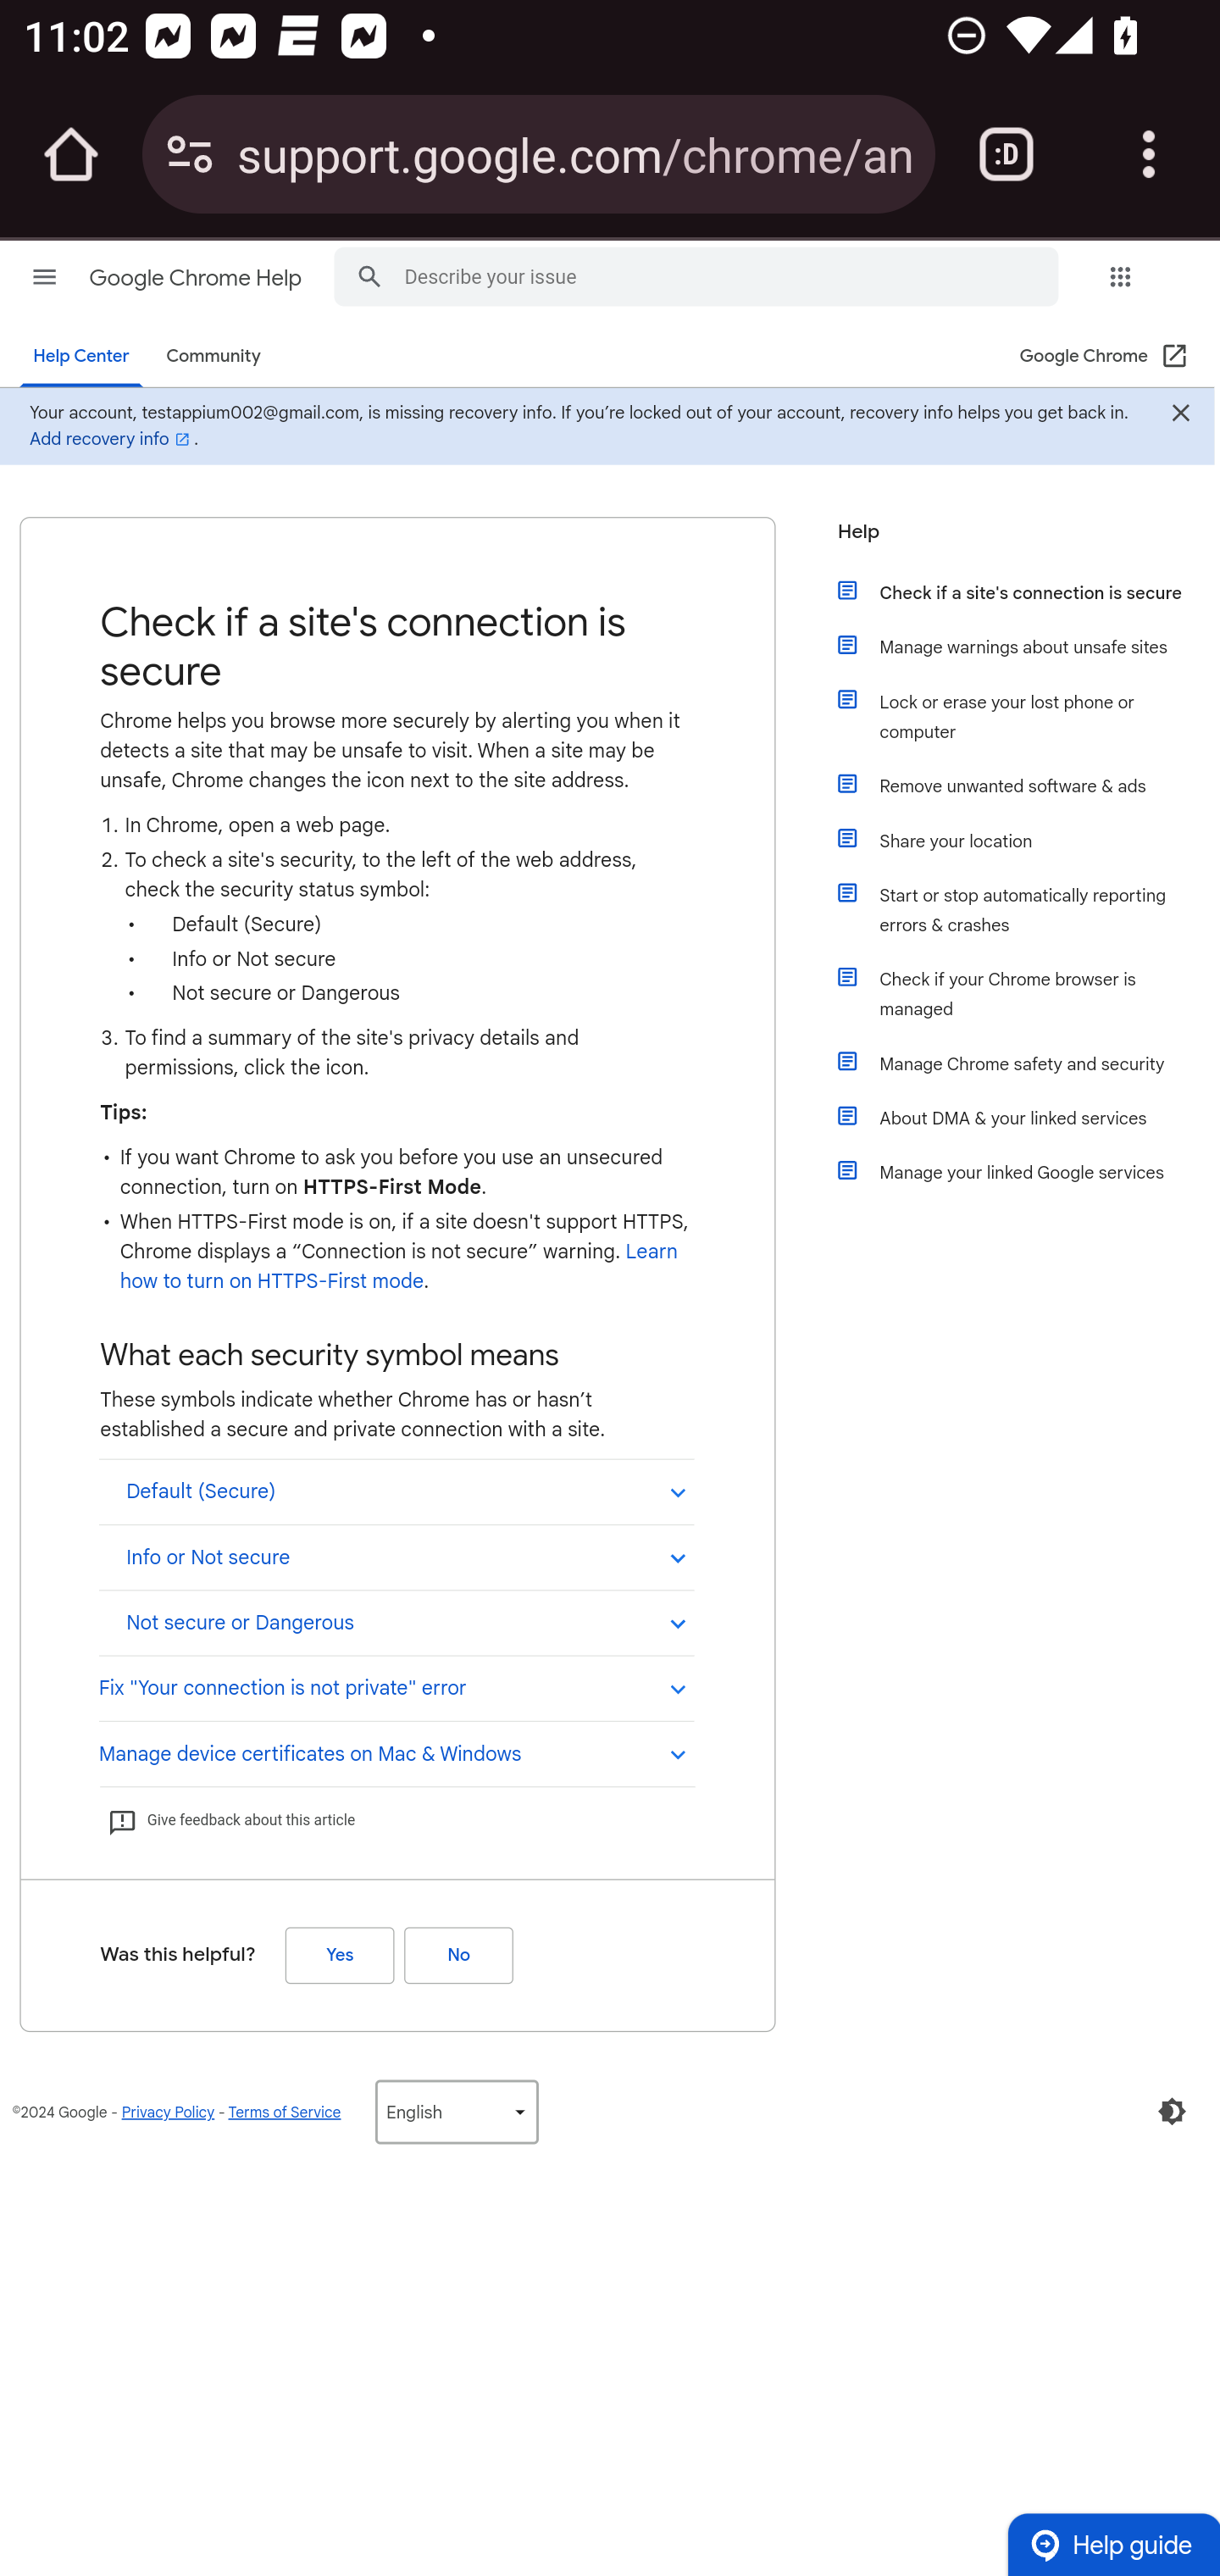 The height and width of the screenshot is (2576, 1220). I want to click on Main menu, so click(45, 276).